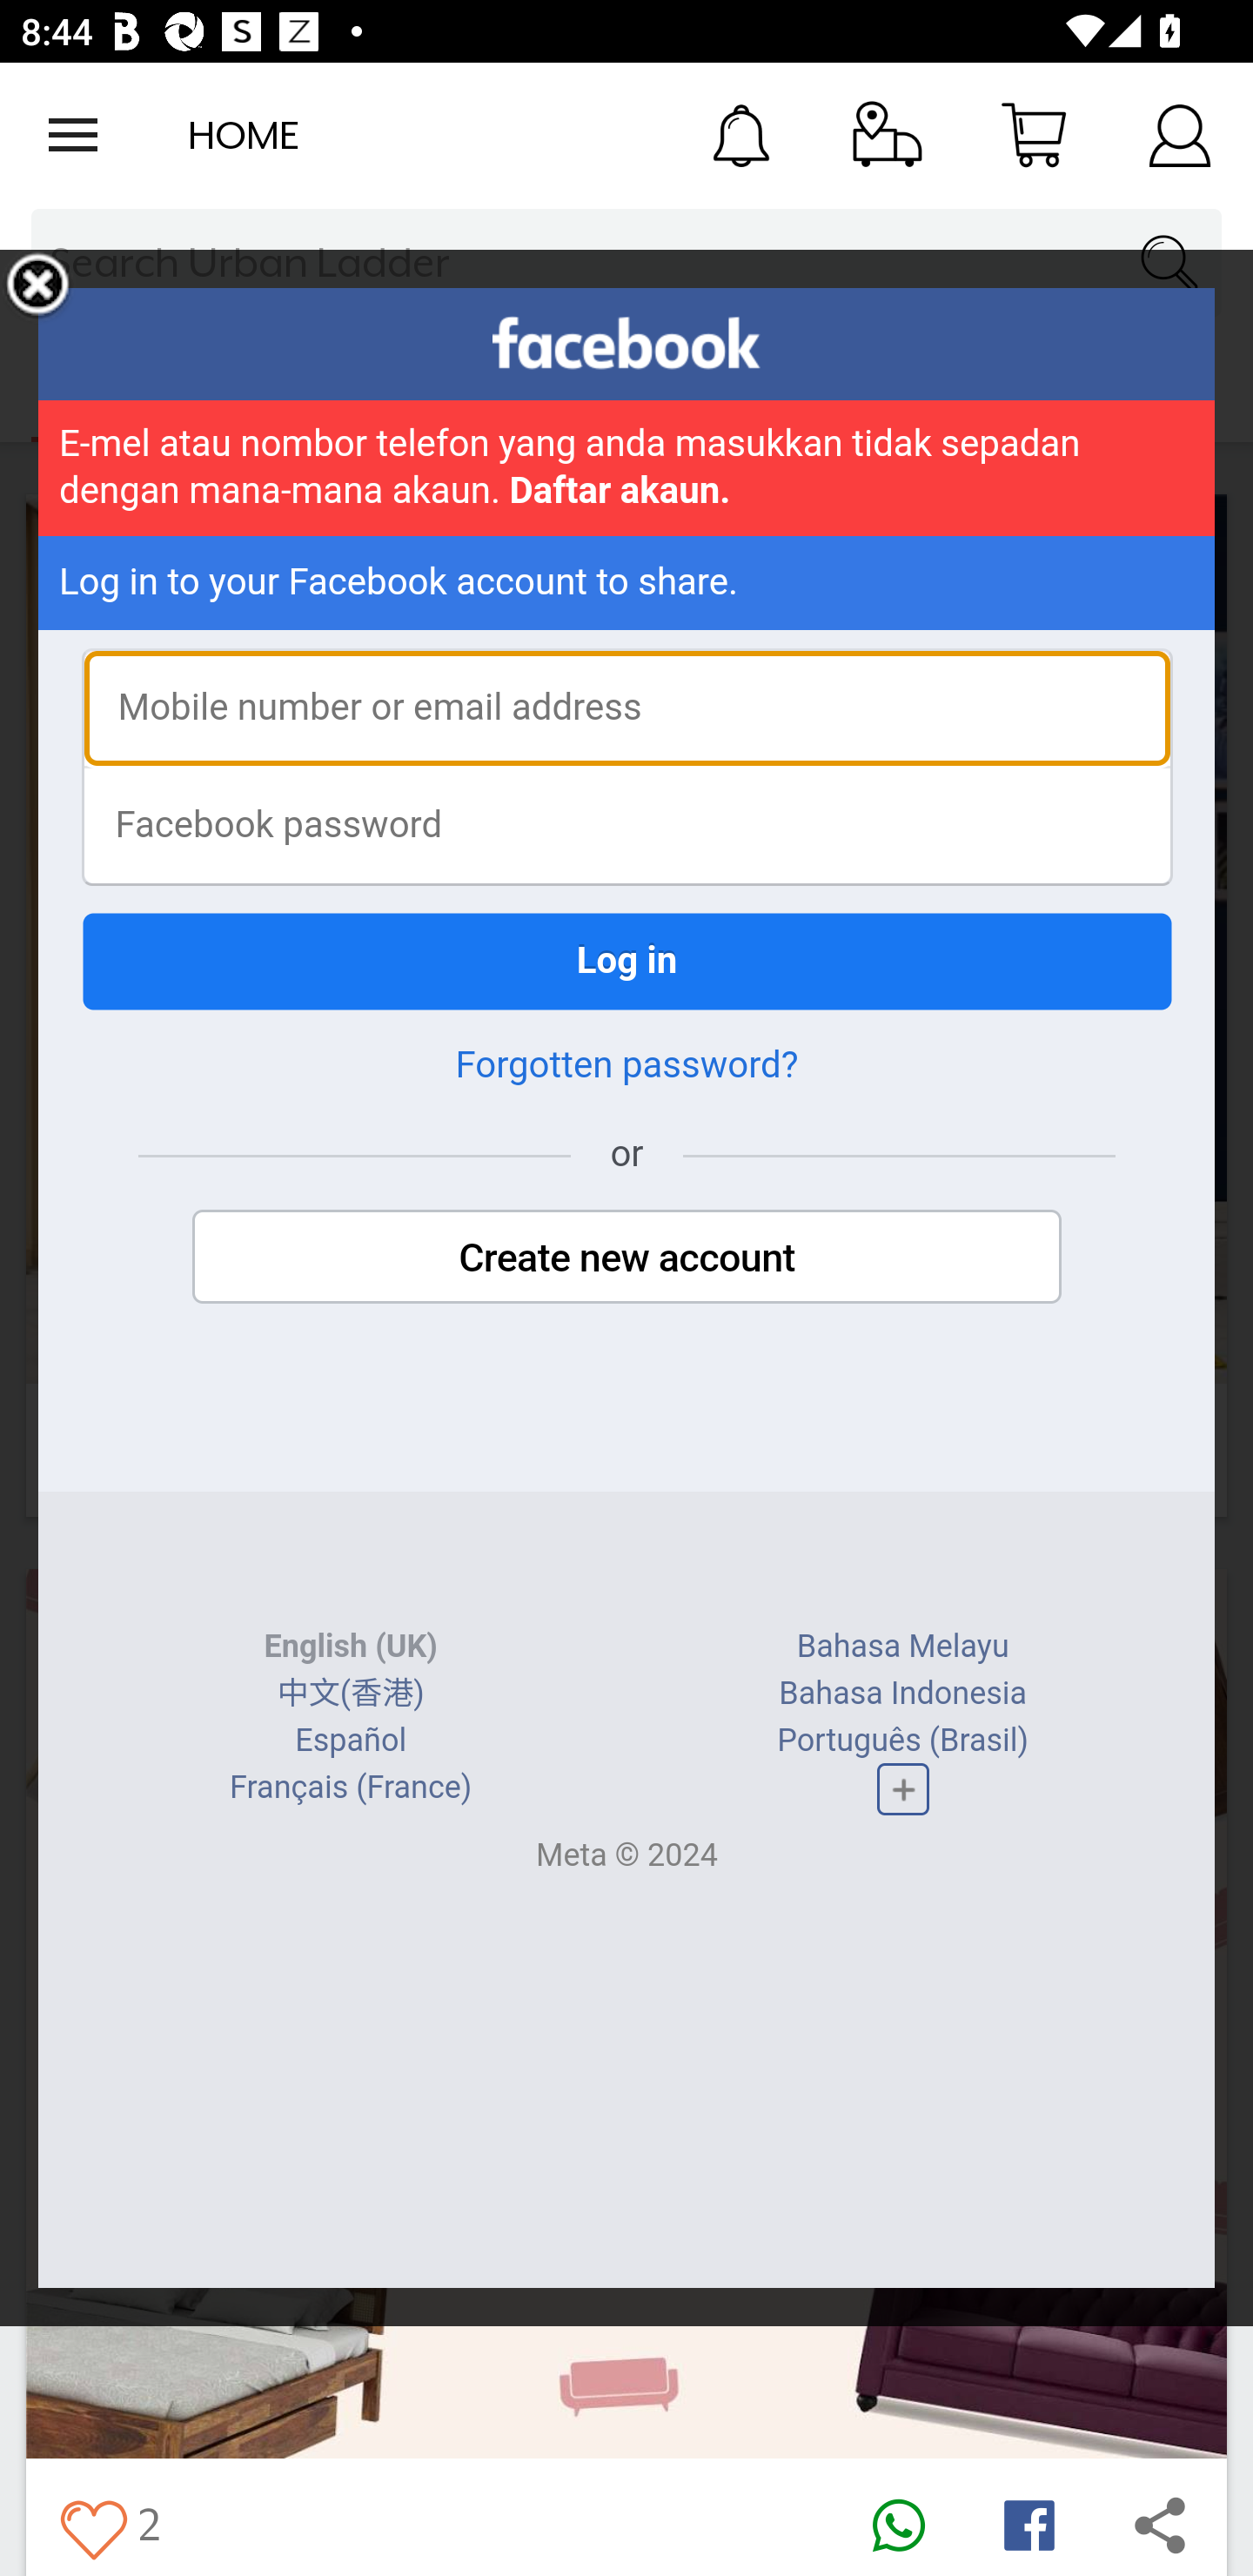 This screenshot has width=1253, height=2576. What do you see at coordinates (626, 1257) in the screenshot?
I see `Create new account` at bounding box center [626, 1257].